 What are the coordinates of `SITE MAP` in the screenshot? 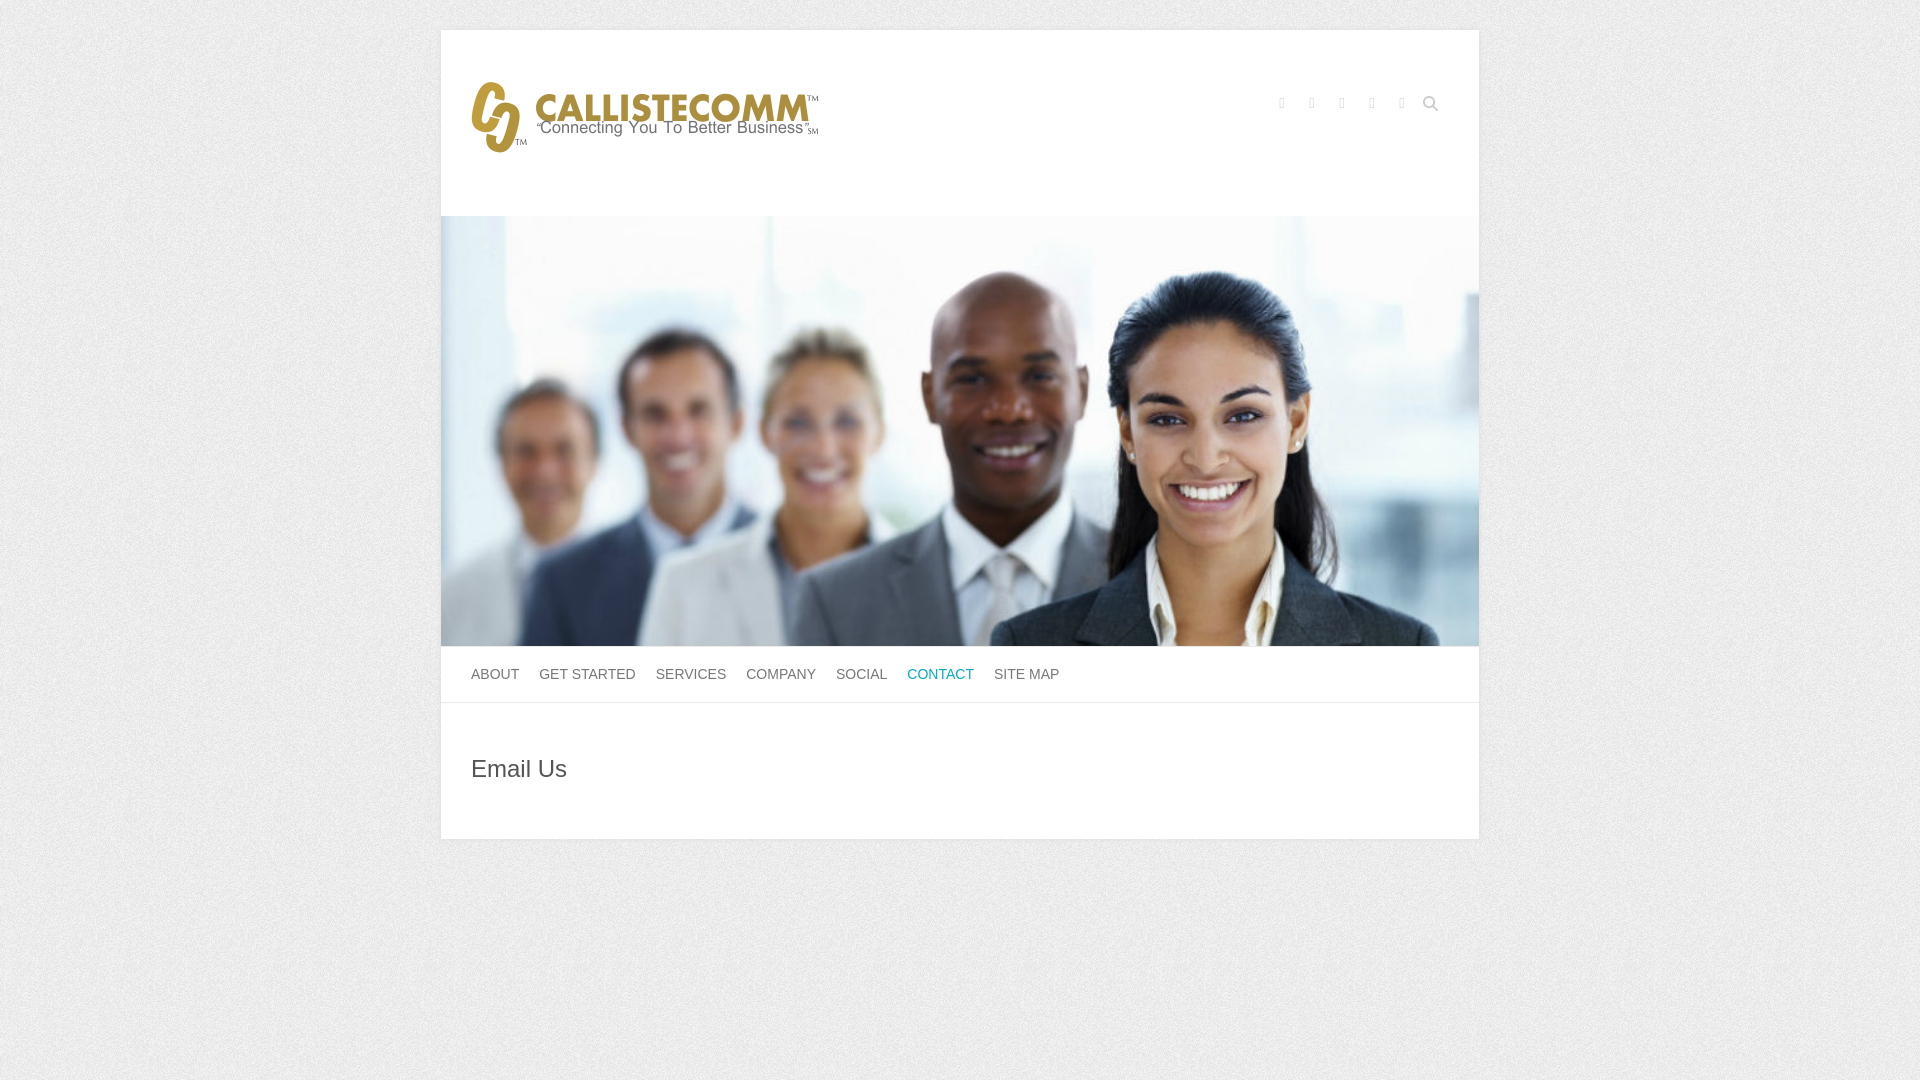 It's located at (1026, 674).